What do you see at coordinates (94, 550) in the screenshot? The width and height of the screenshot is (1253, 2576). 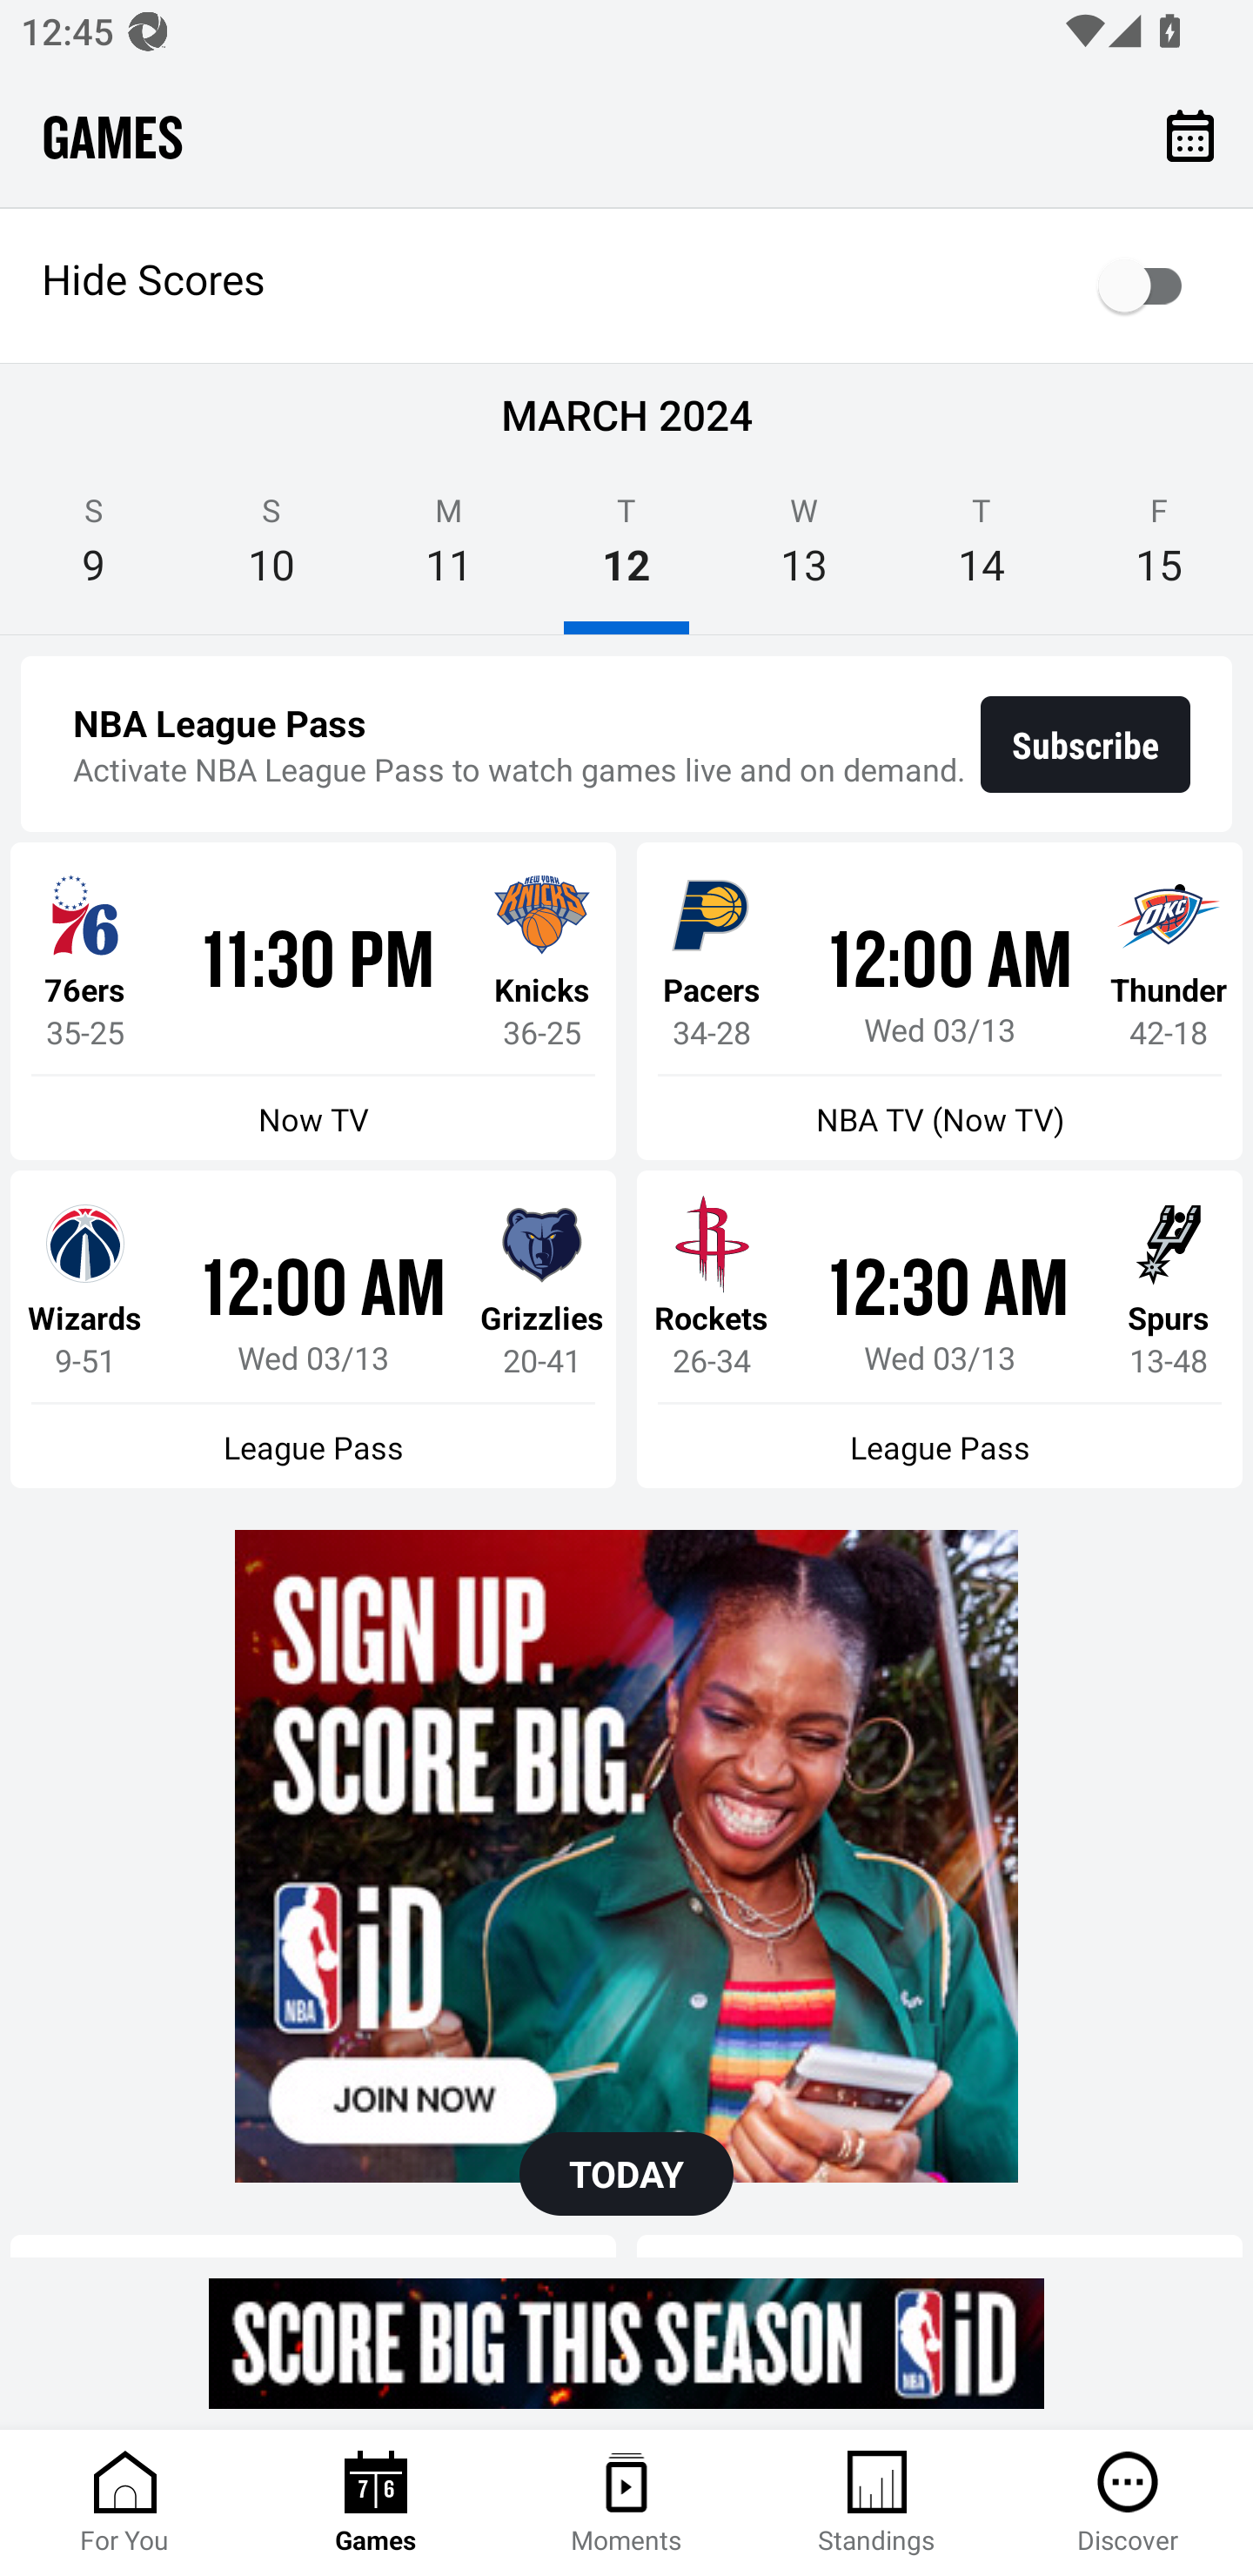 I see `S 9` at bounding box center [94, 550].